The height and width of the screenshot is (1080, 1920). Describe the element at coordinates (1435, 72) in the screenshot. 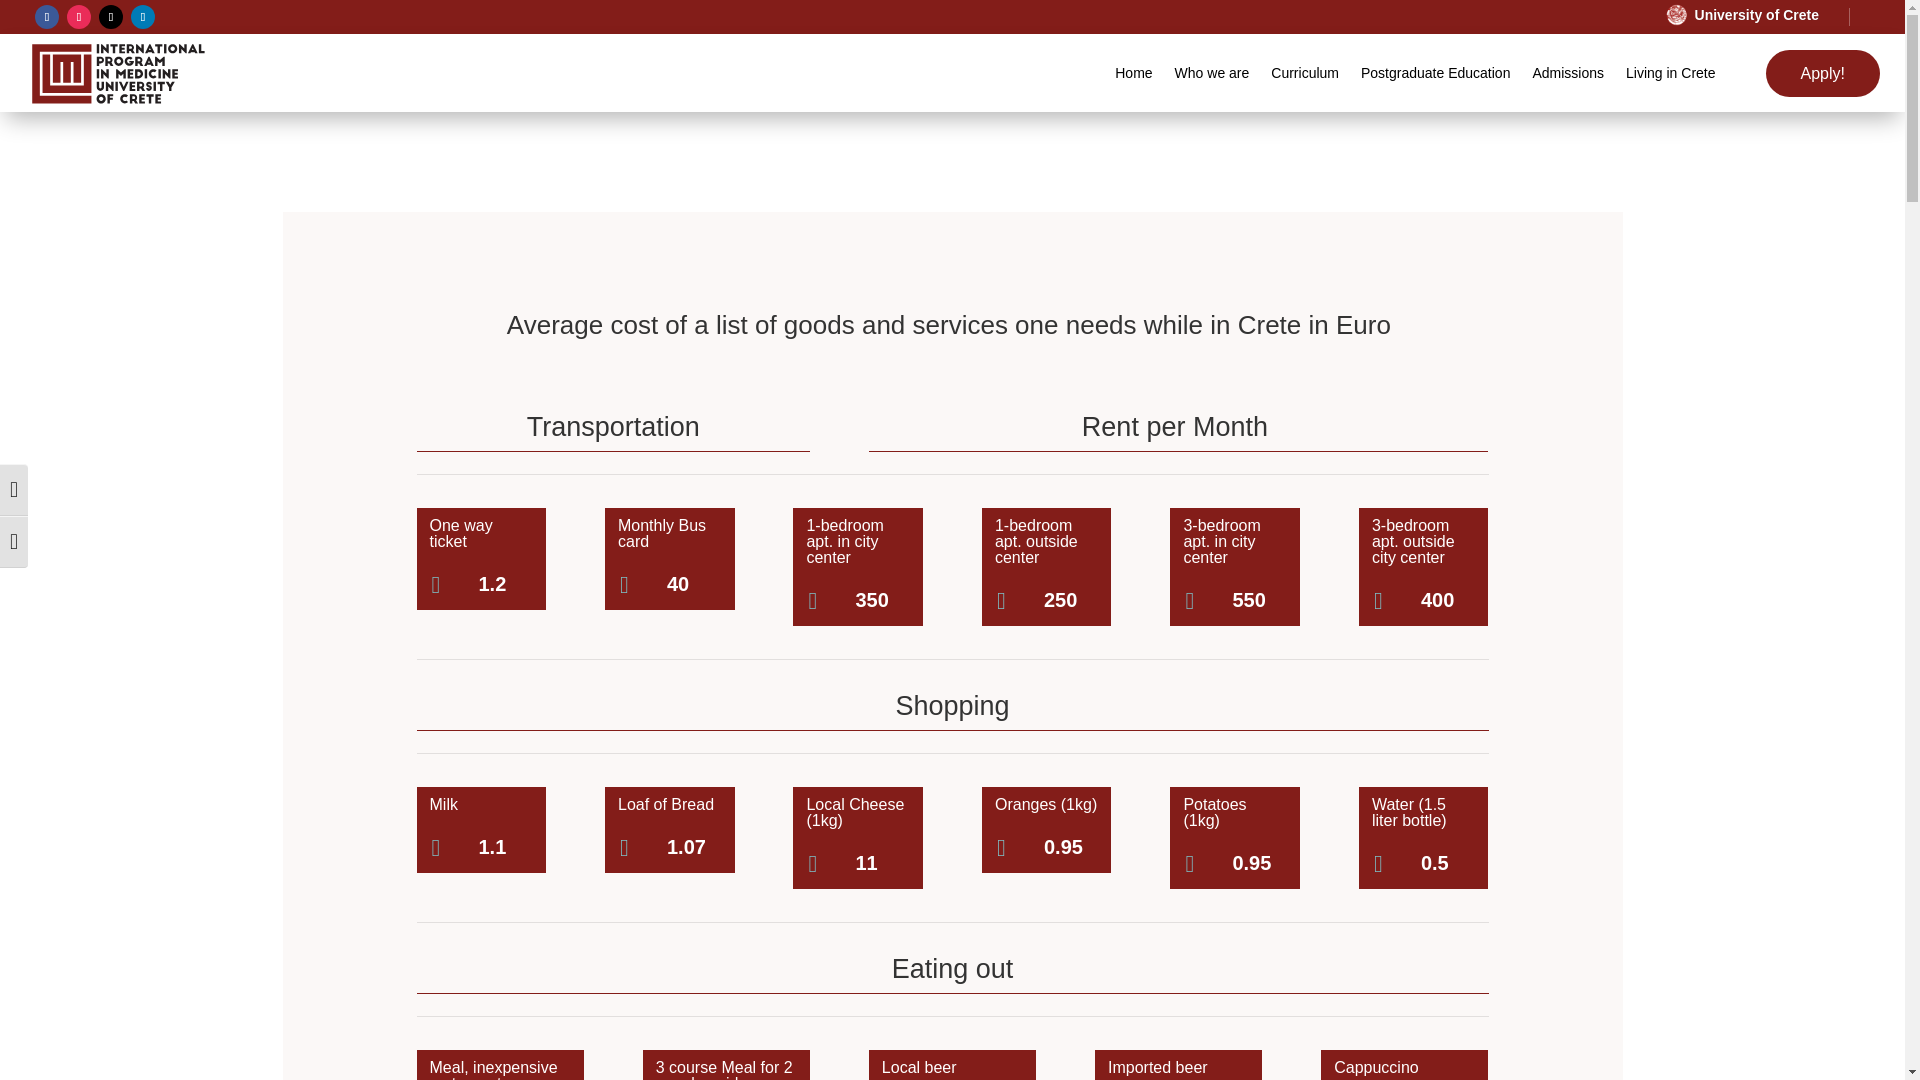

I see `Postgraduate Education` at that location.